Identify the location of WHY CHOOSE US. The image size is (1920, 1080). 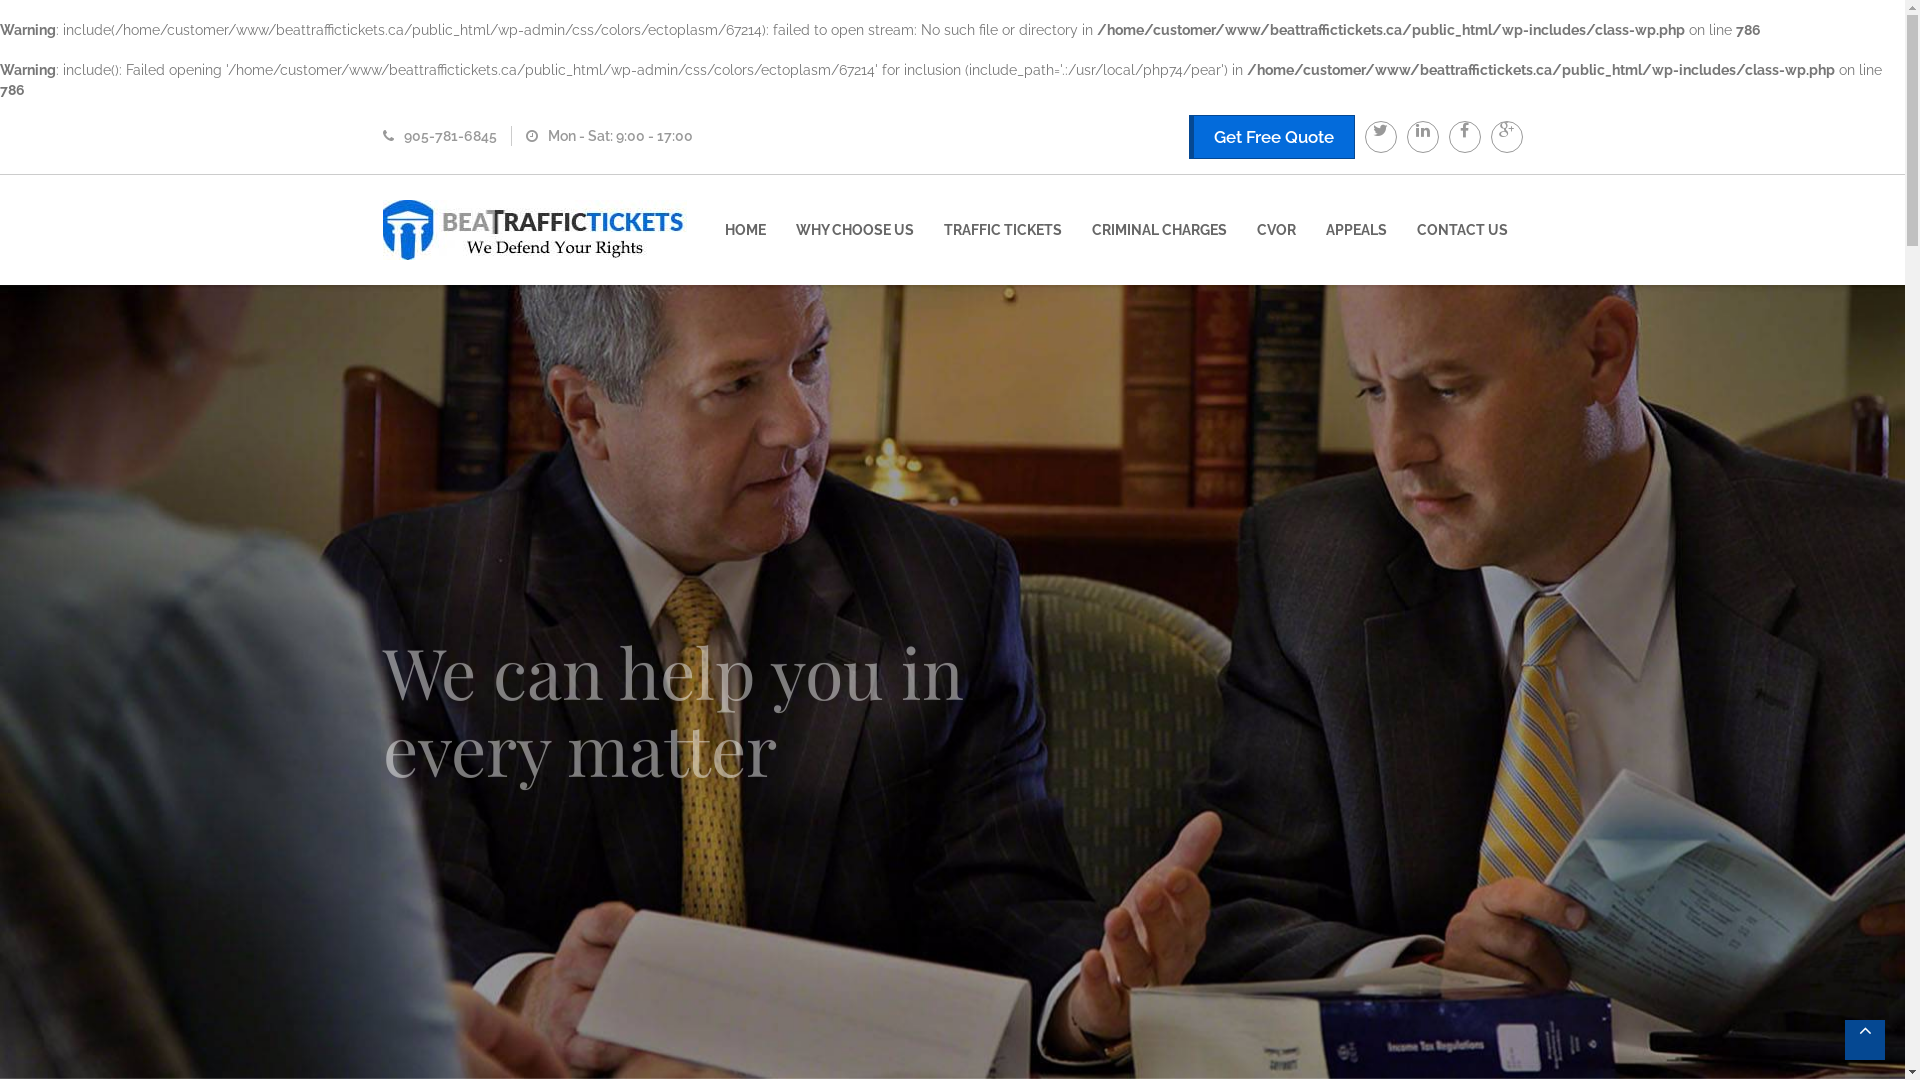
(854, 230).